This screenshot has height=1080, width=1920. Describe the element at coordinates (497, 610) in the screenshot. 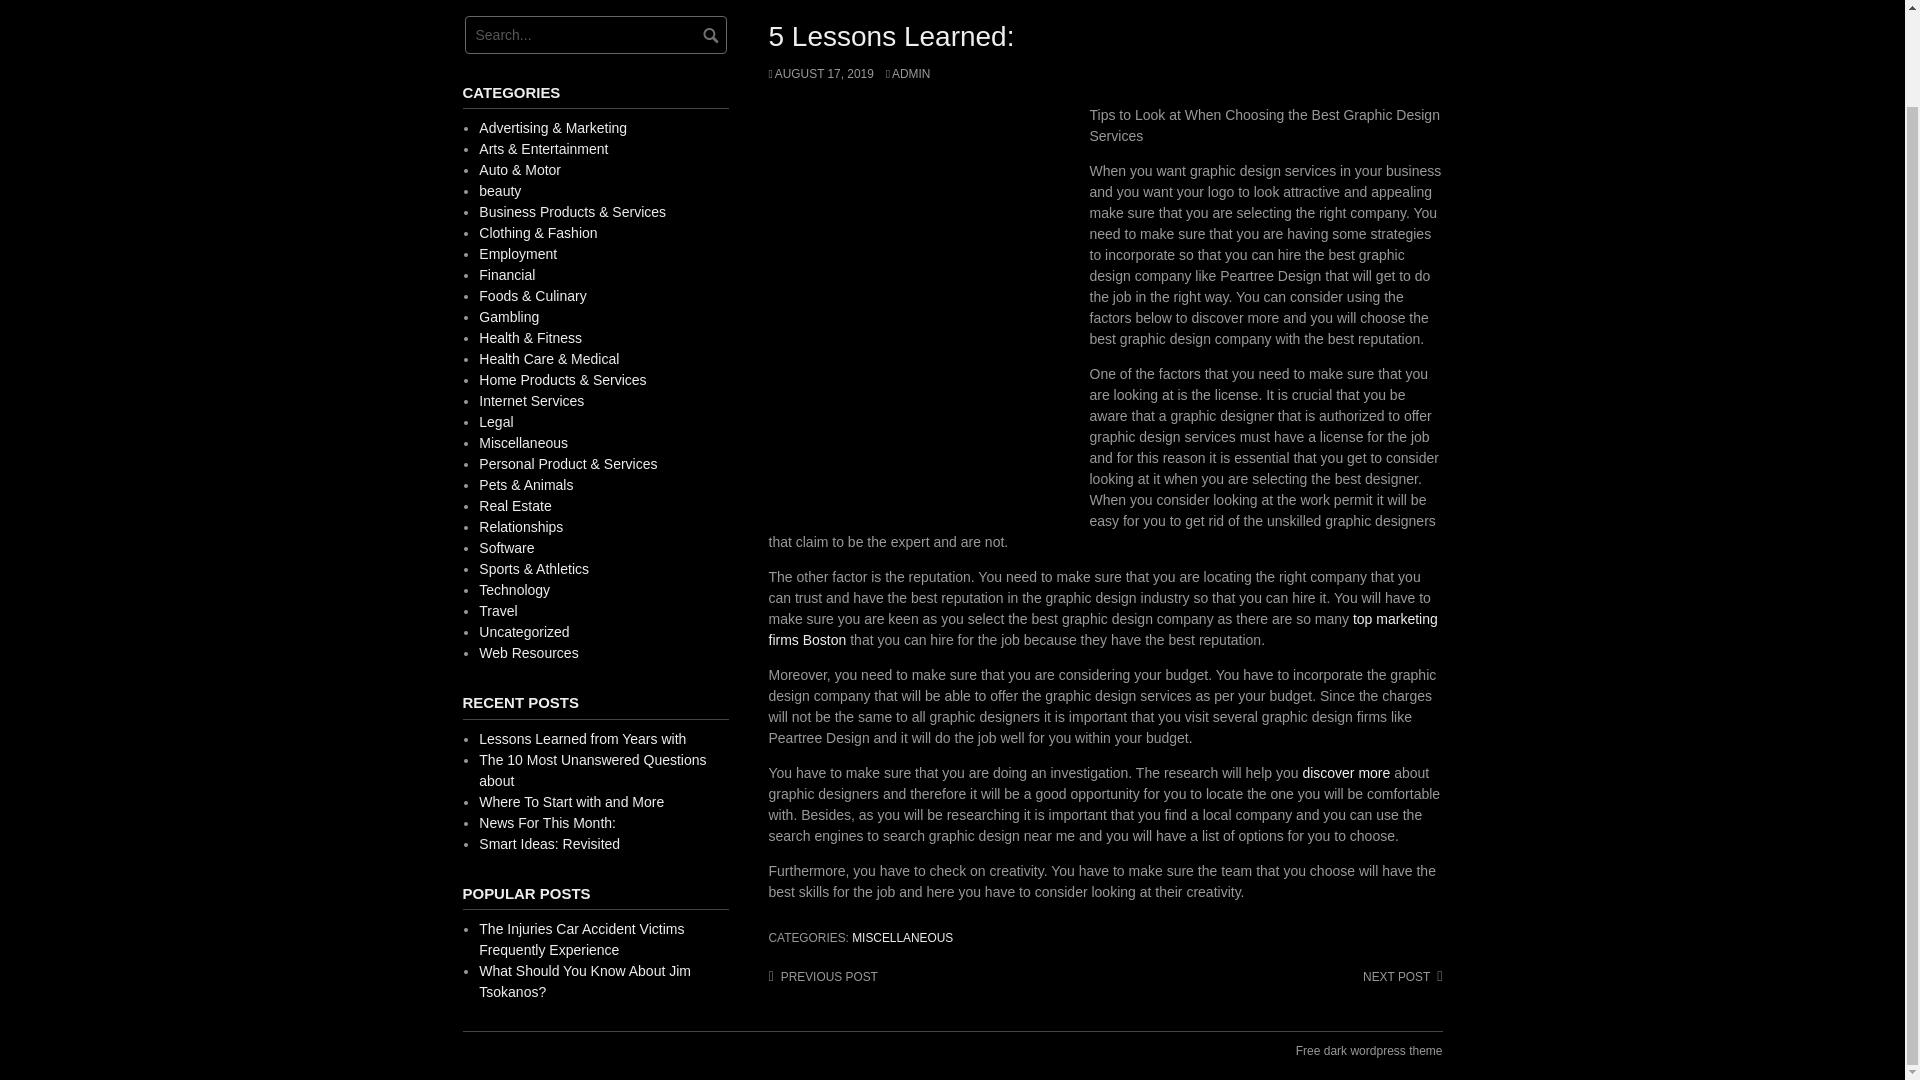

I see `Travel` at that location.